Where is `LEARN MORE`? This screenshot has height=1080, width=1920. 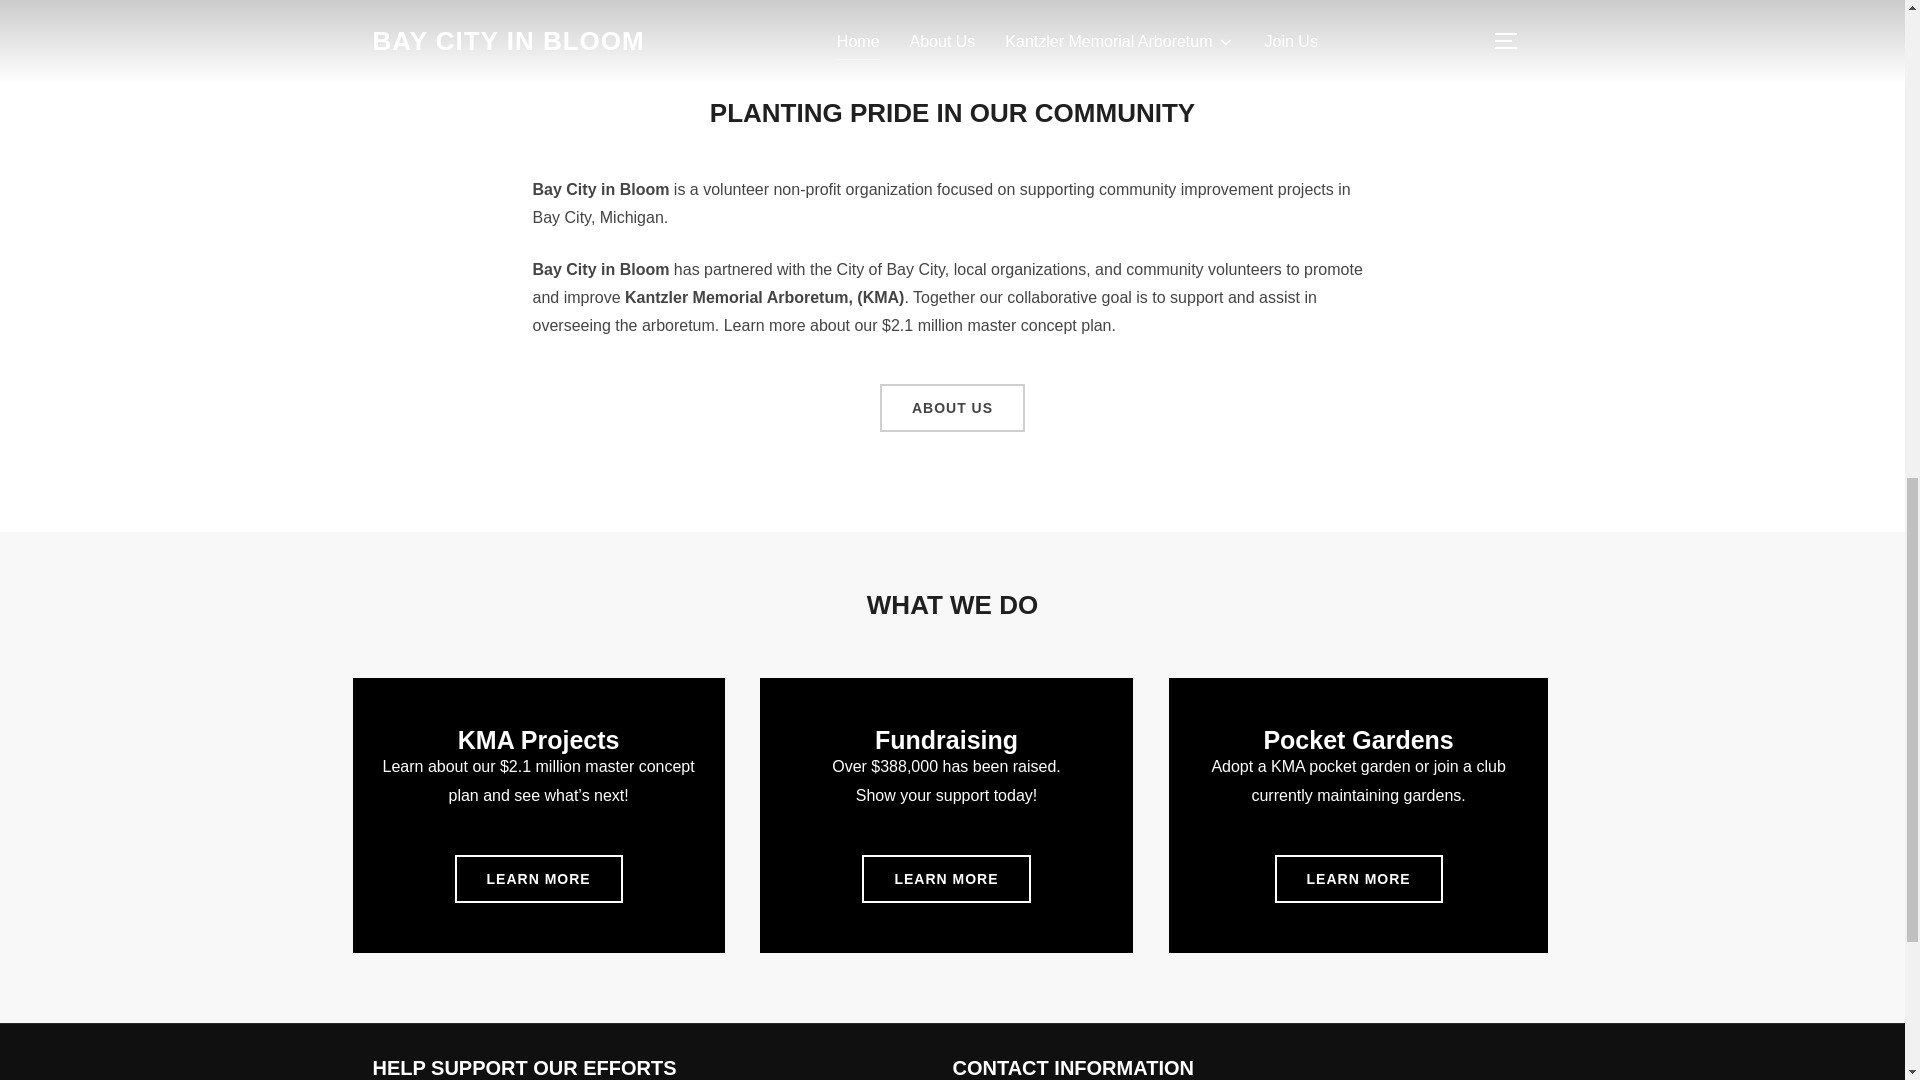 LEARN MORE is located at coordinates (946, 878).